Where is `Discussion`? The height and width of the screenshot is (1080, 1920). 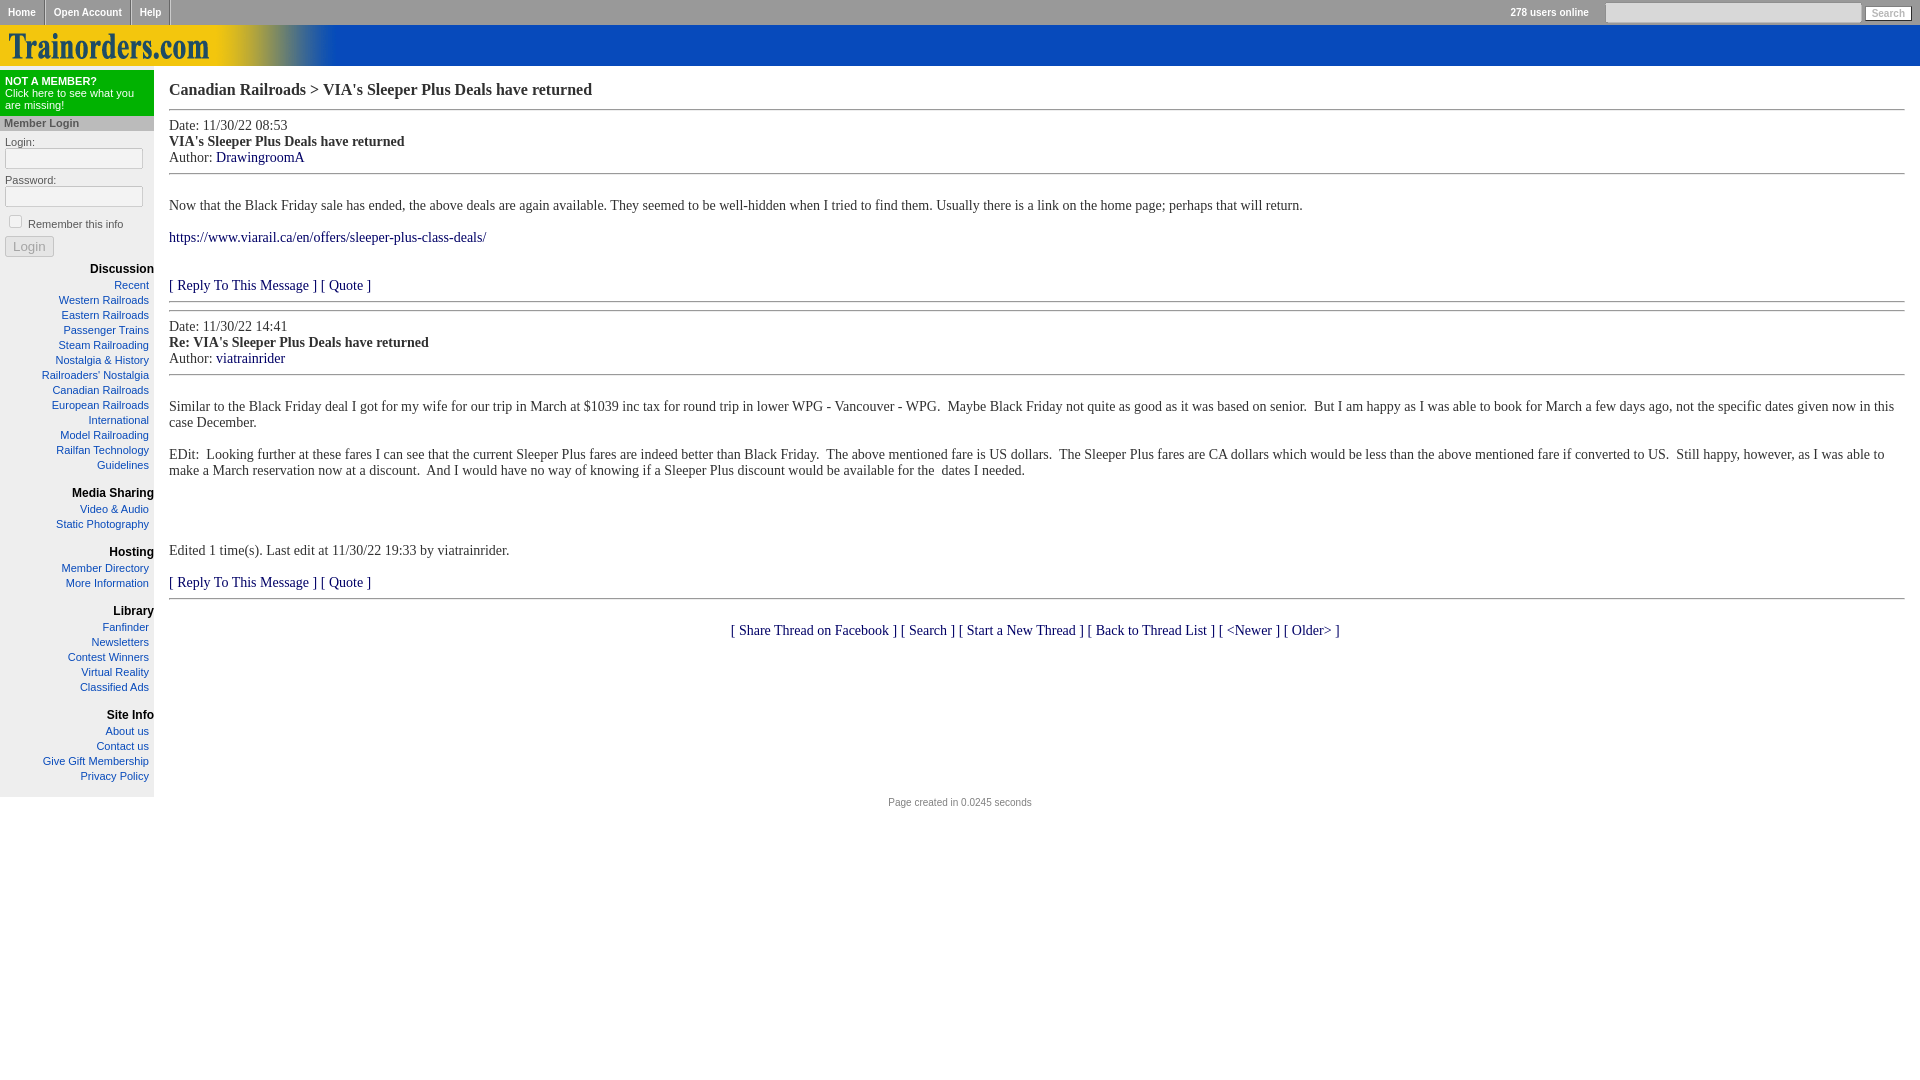
Discussion is located at coordinates (122, 269).